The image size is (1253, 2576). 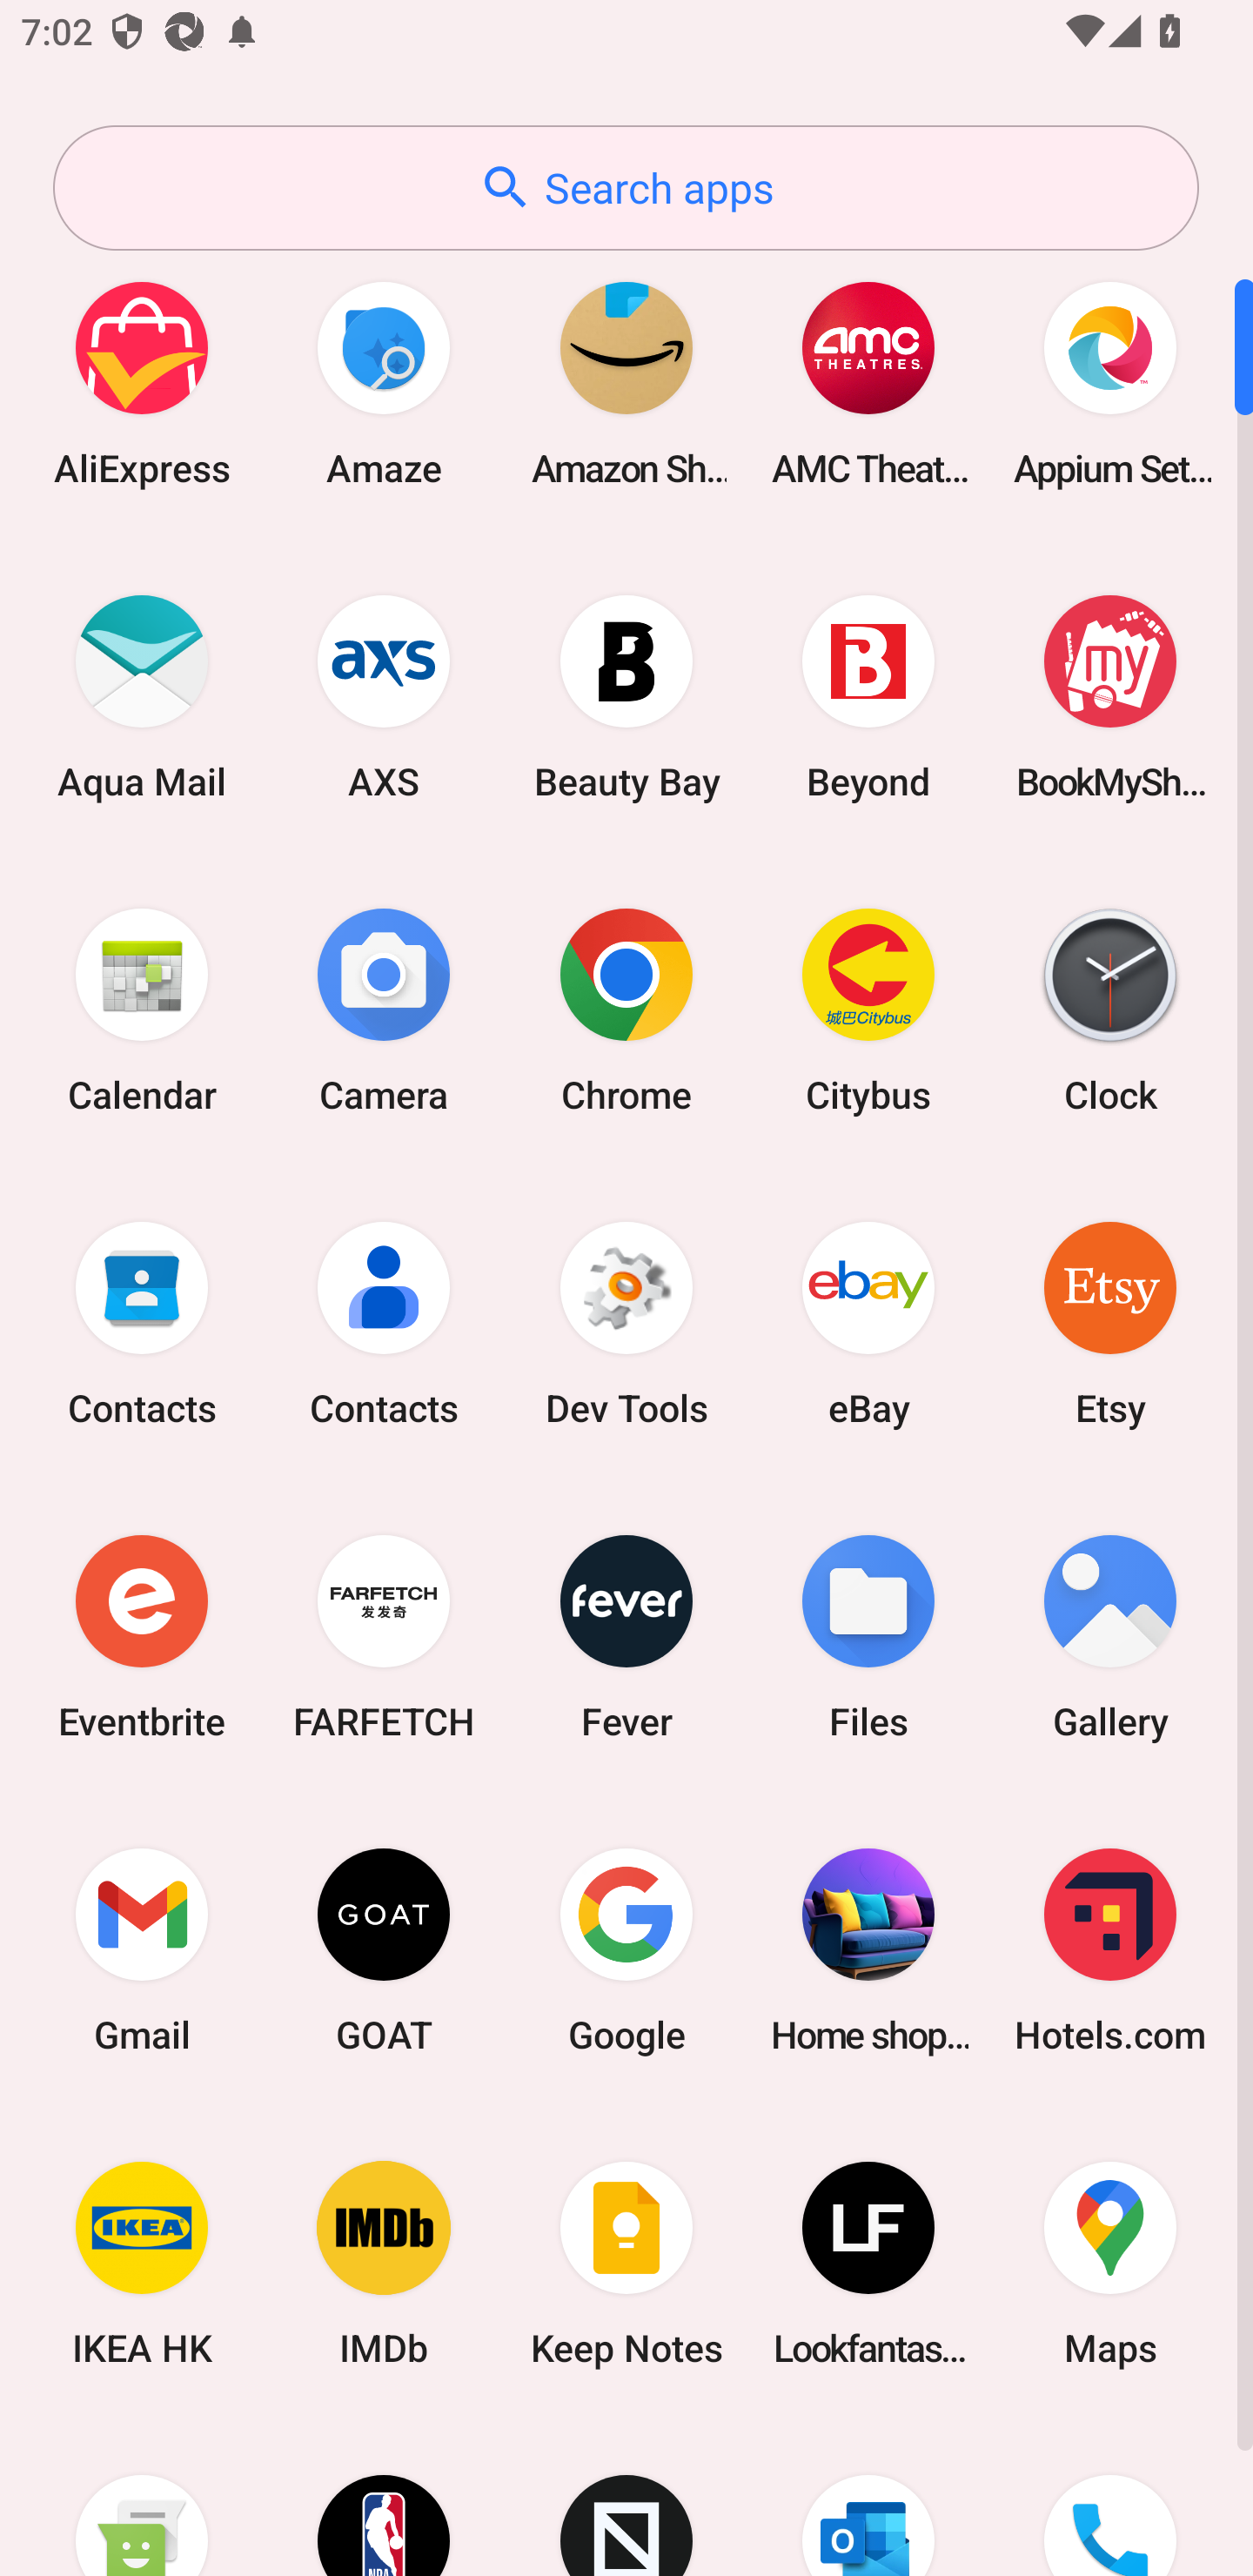 What do you see at coordinates (868, 1636) in the screenshot?
I see `Files` at bounding box center [868, 1636].